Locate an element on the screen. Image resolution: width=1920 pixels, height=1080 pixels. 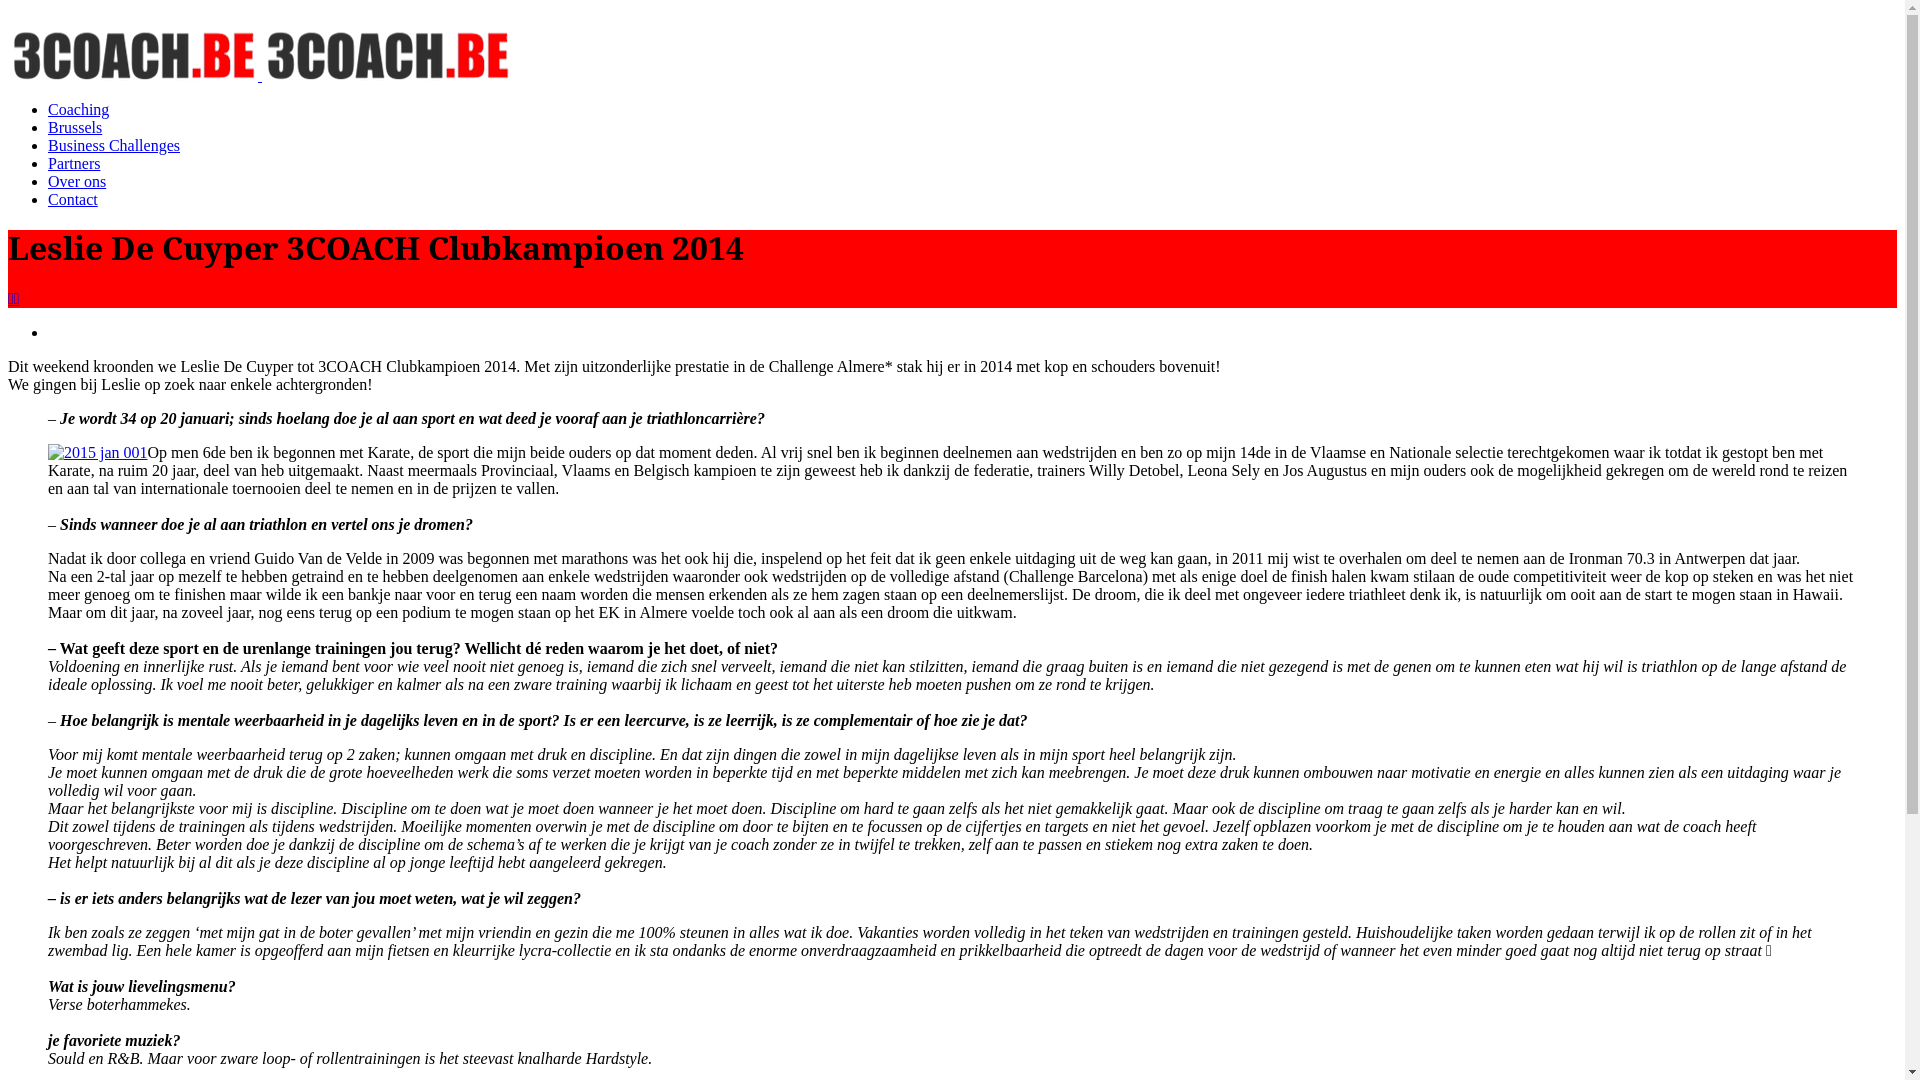
Over ons is located at coordinates (77, 182).